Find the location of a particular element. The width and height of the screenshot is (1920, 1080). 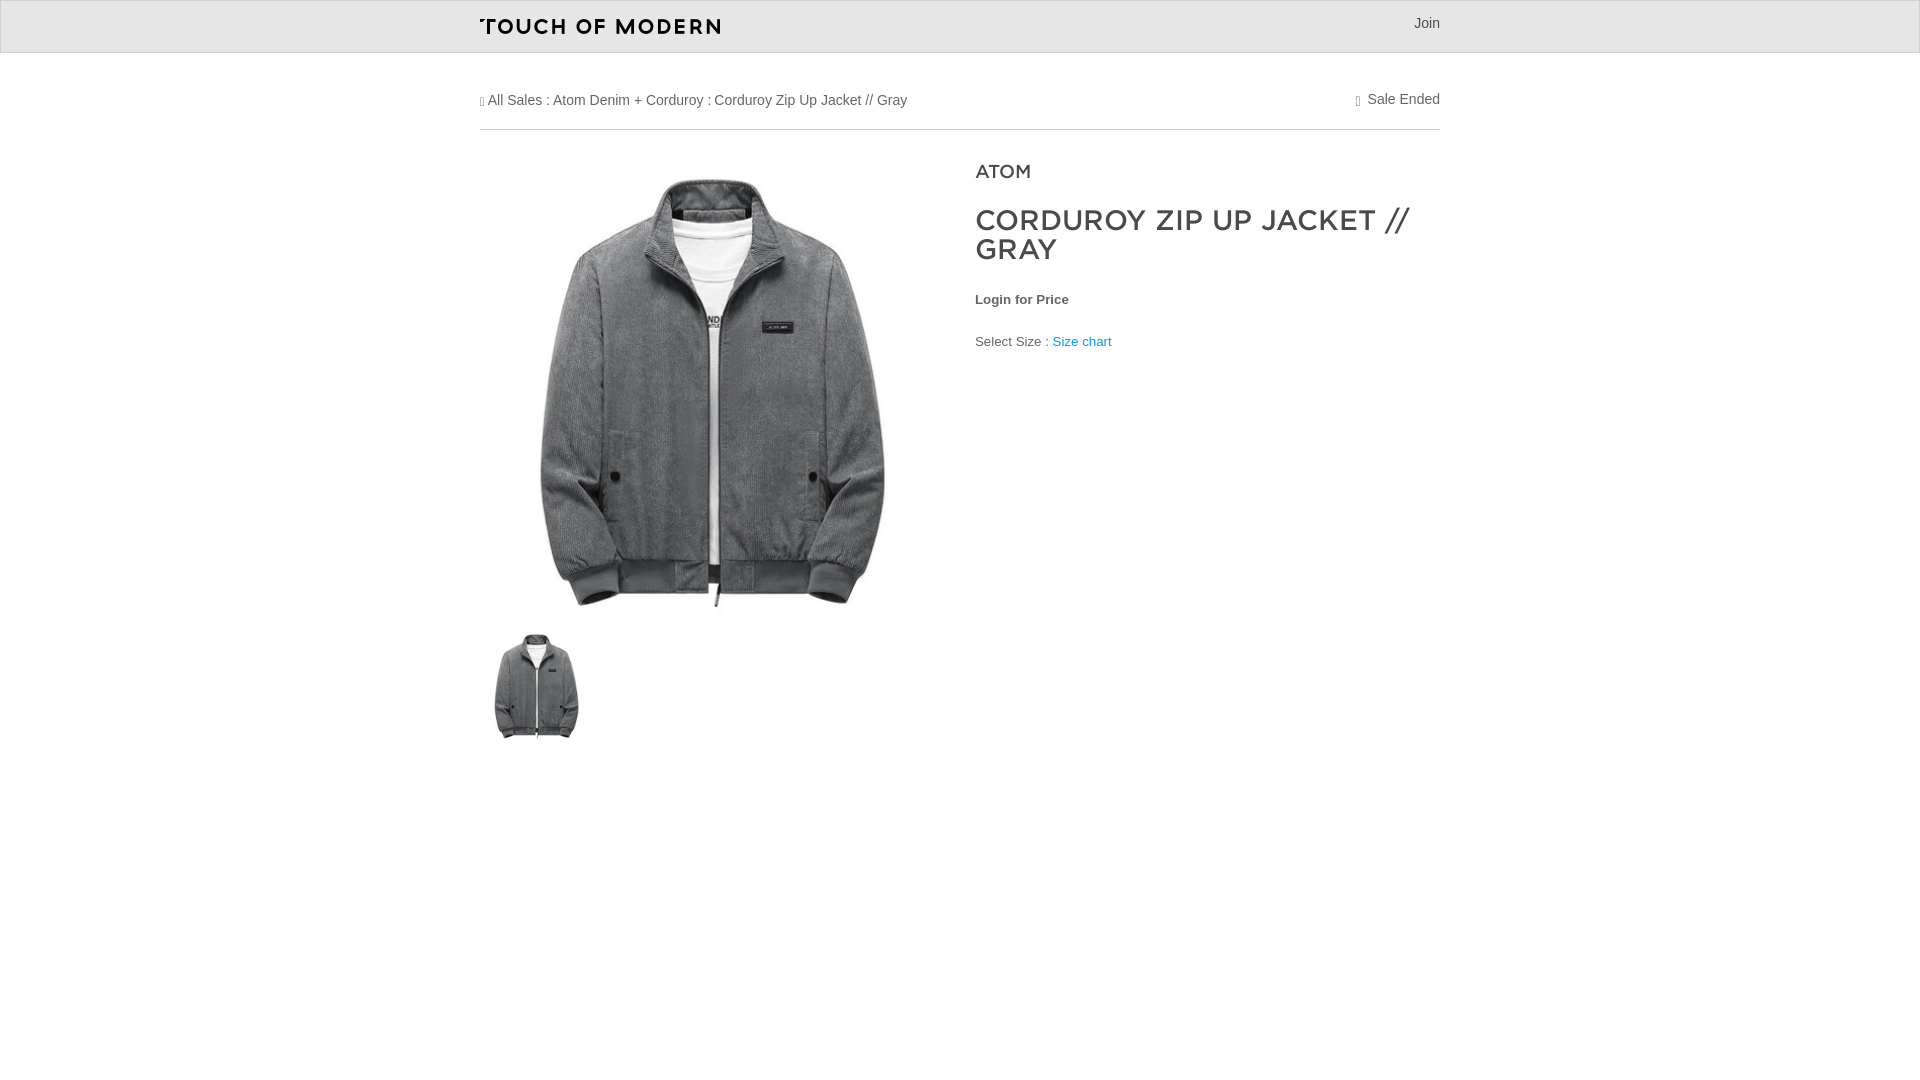

Join is located at coordinates (1426, 23).